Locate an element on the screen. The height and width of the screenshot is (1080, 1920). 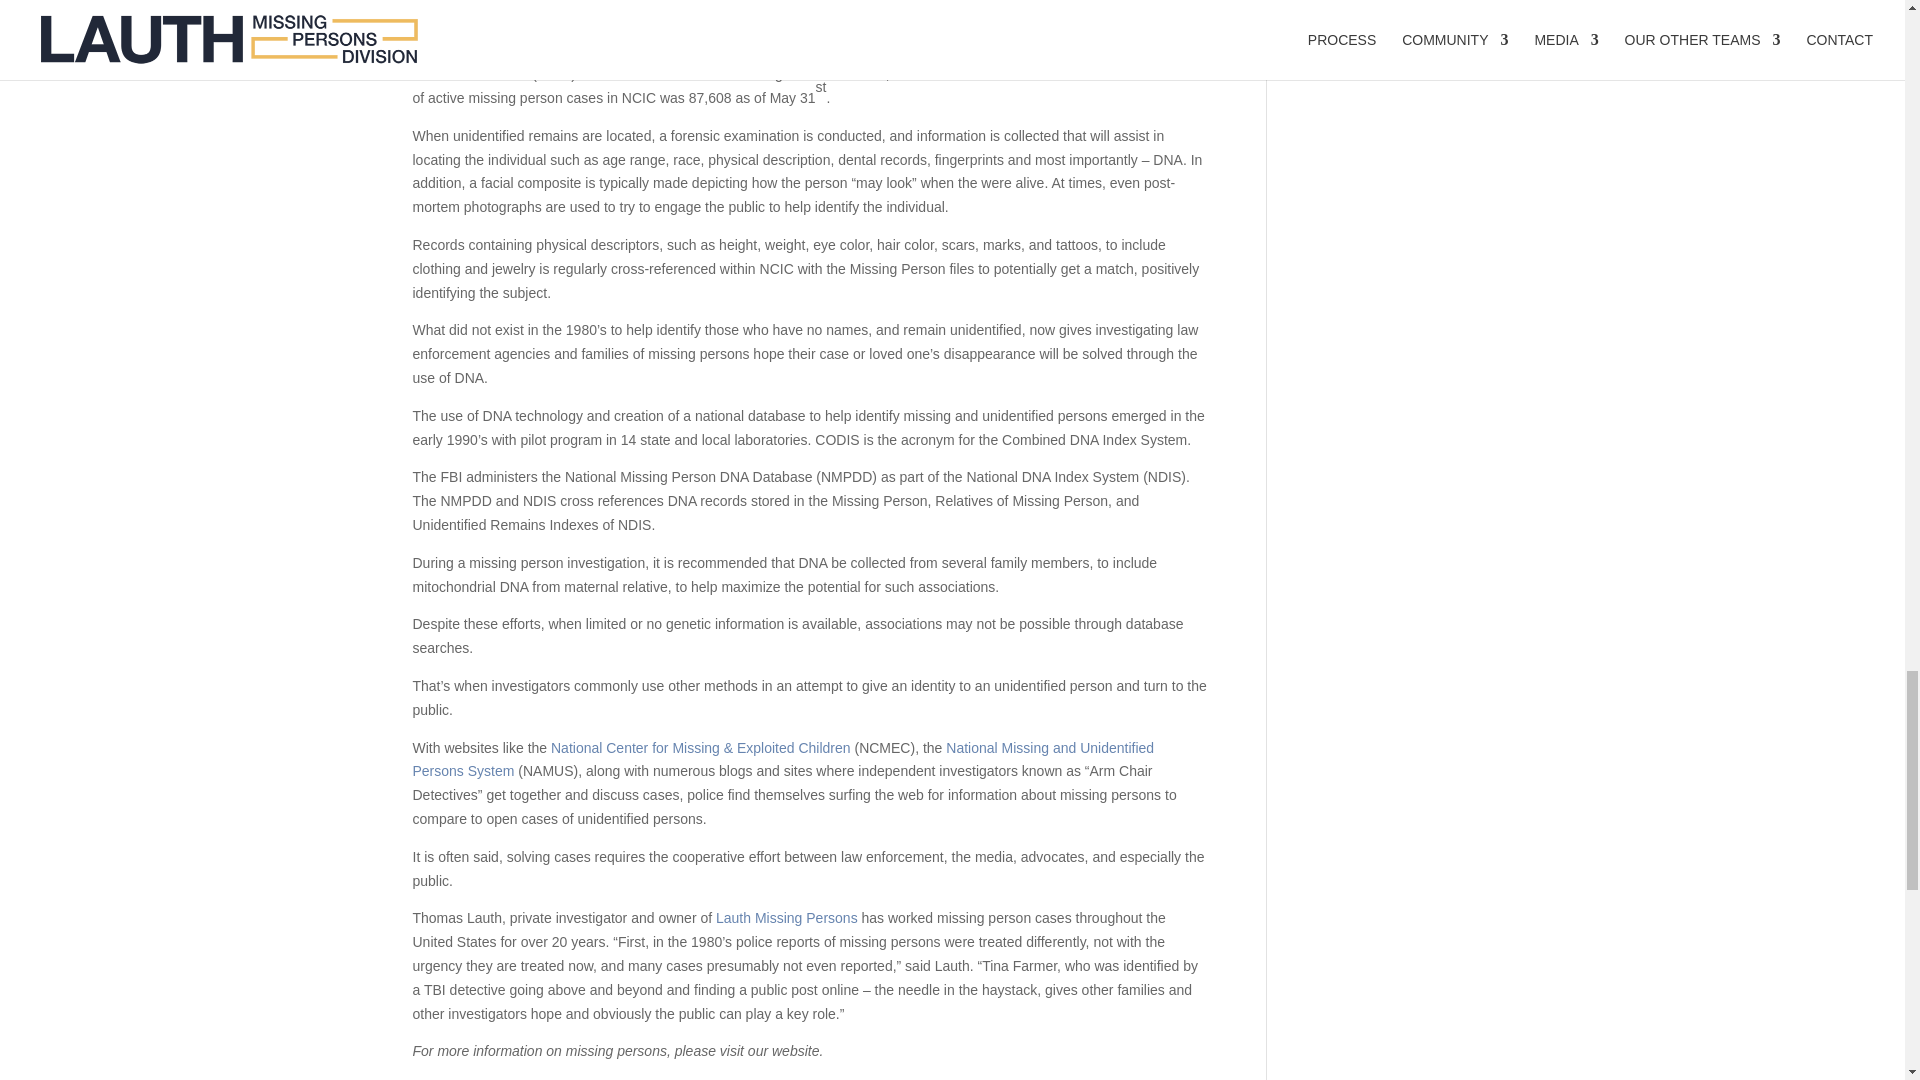
Lauth Missing Persons is located at coordinates (787, 918).